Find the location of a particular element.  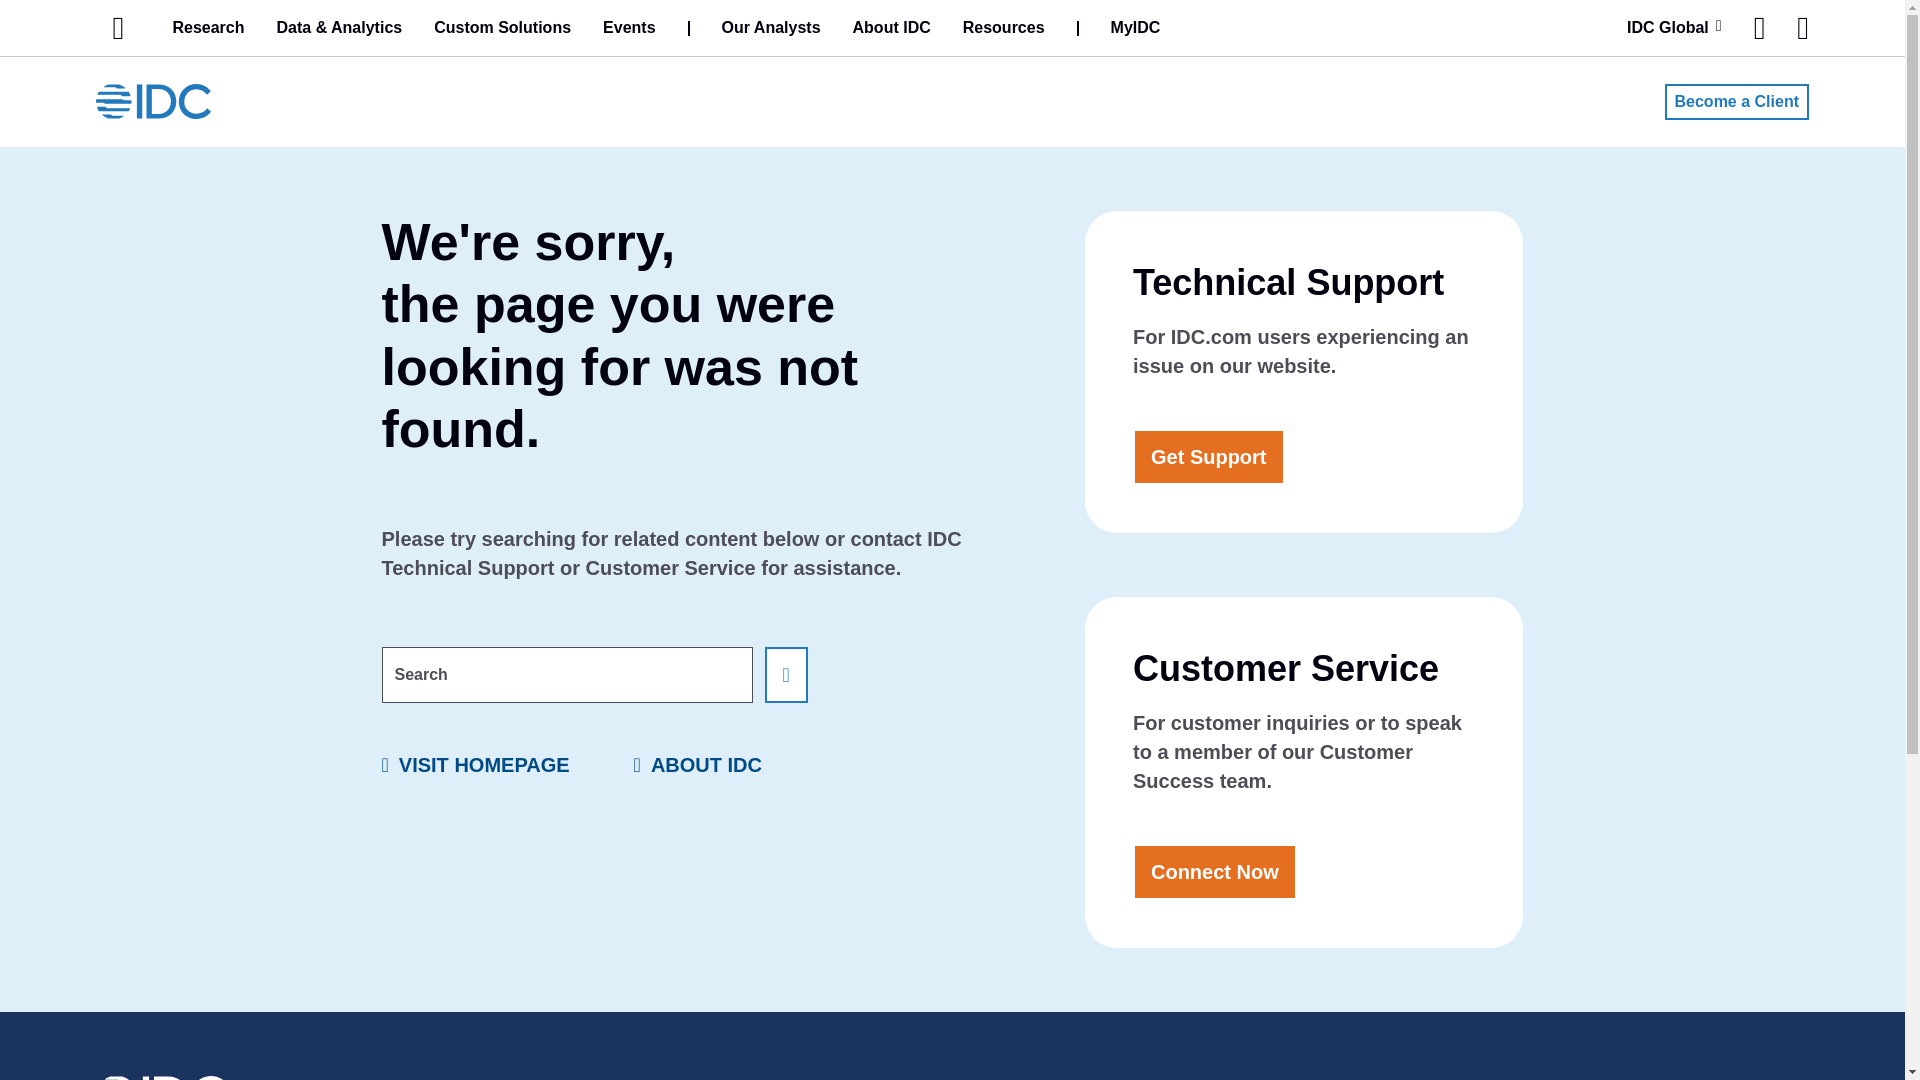

About IDC is located at coordinates (892, 28).